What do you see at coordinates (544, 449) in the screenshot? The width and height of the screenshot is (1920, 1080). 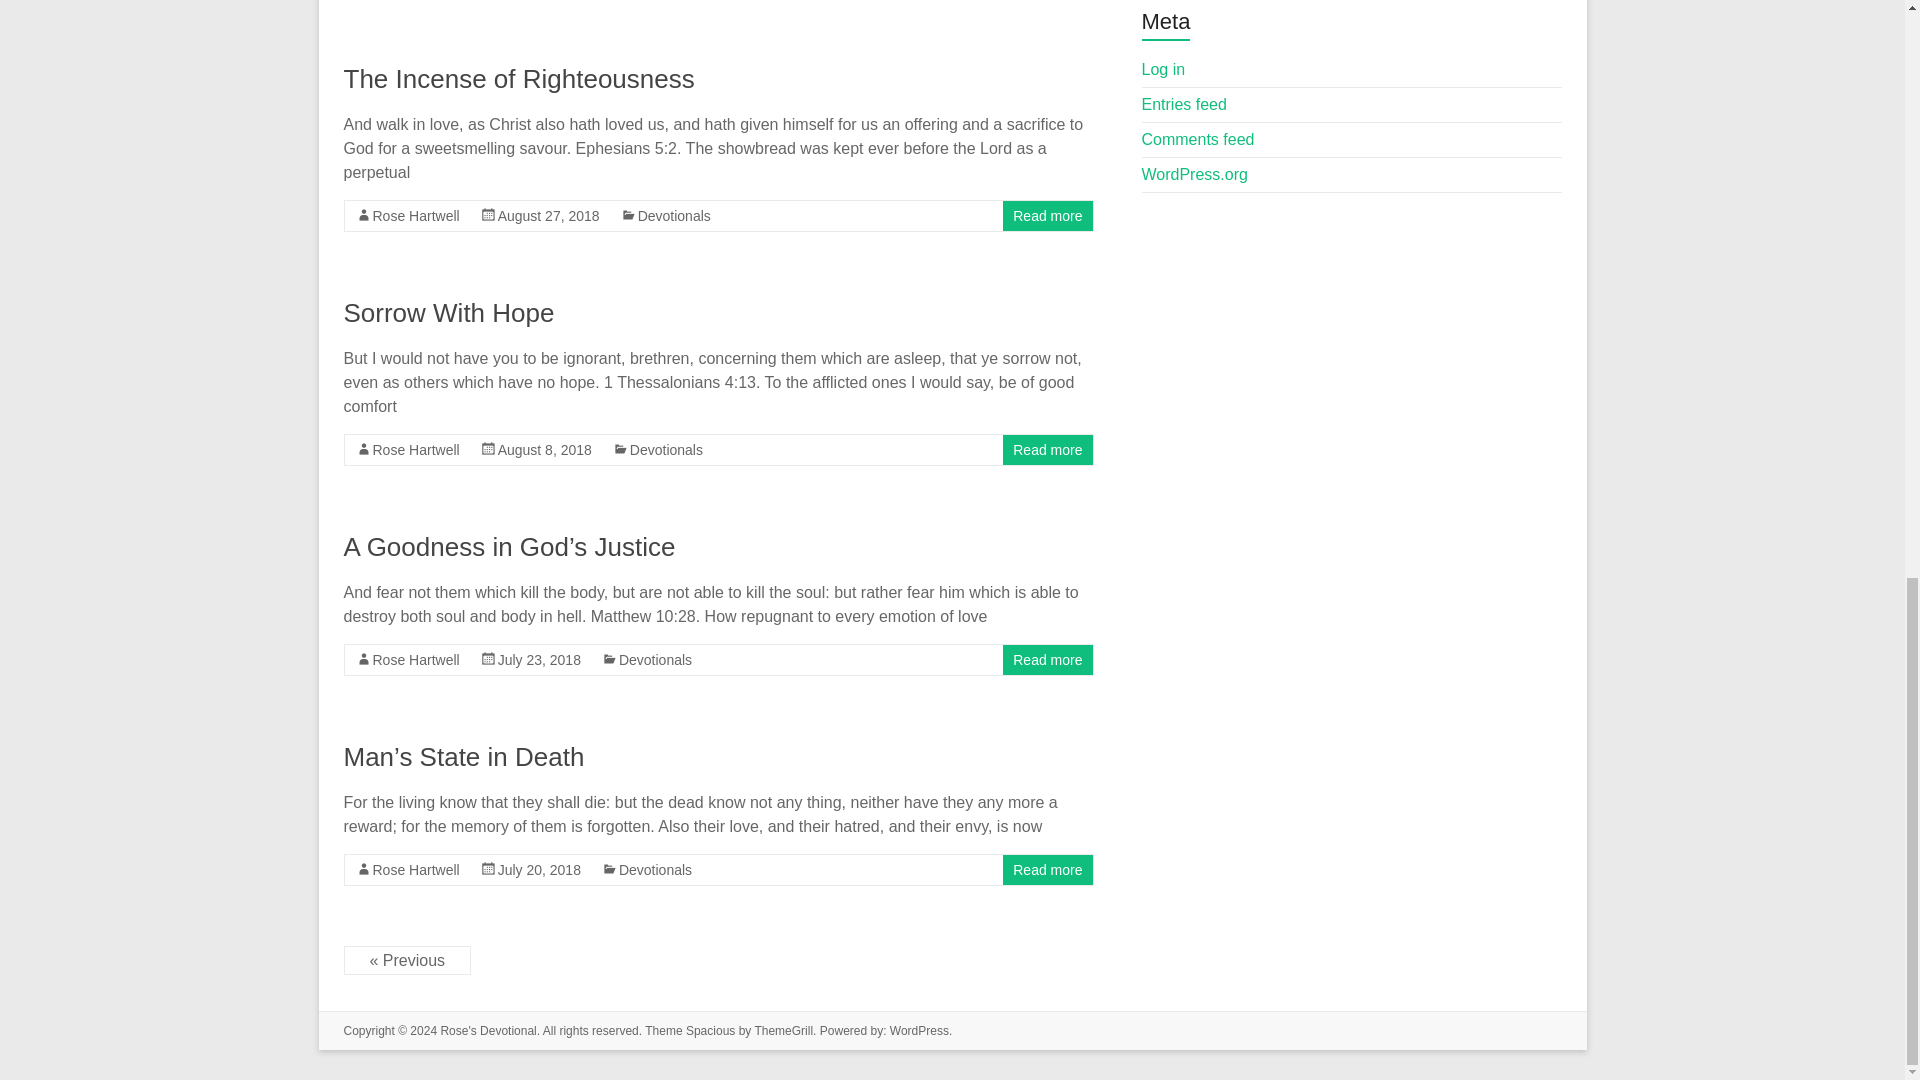 I see `August 8, 2018` at bounding box center [544, 449].